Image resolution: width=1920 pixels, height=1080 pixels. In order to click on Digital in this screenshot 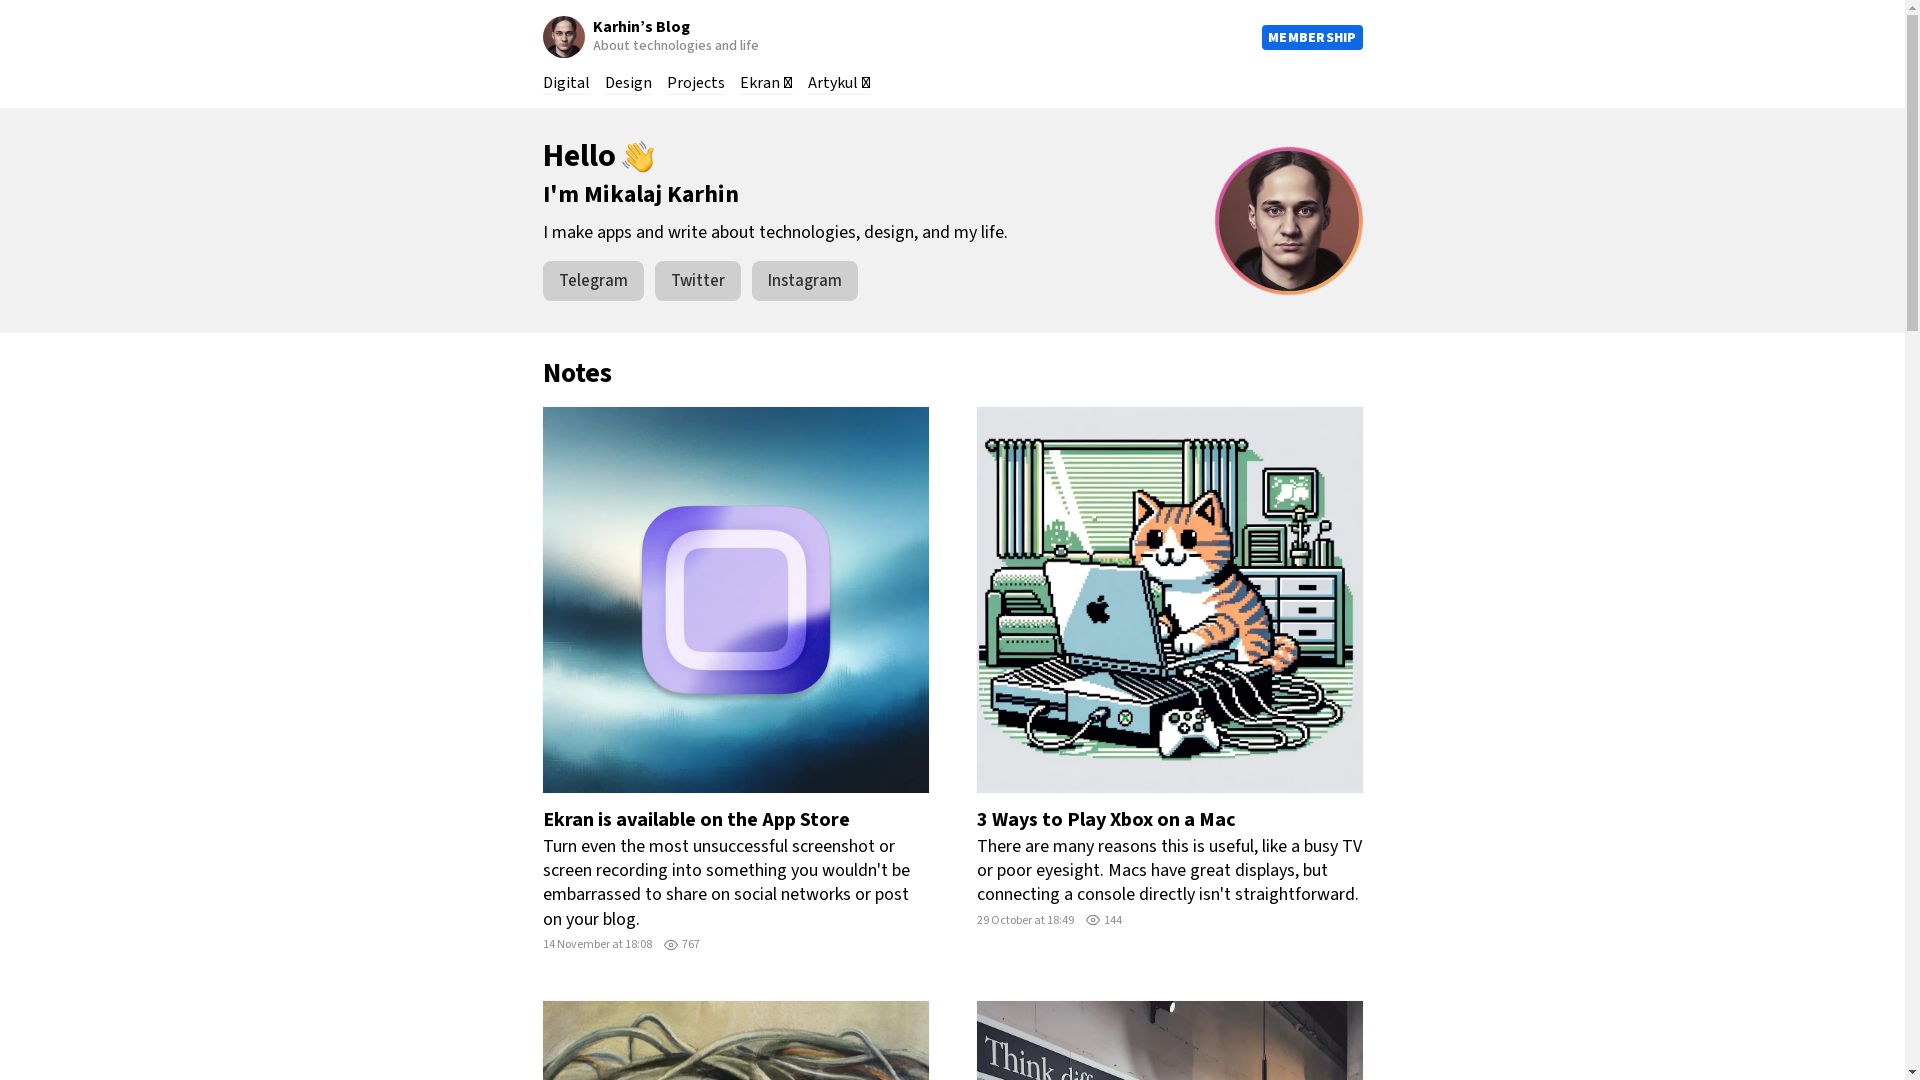, I will do `click(566, 84)`.